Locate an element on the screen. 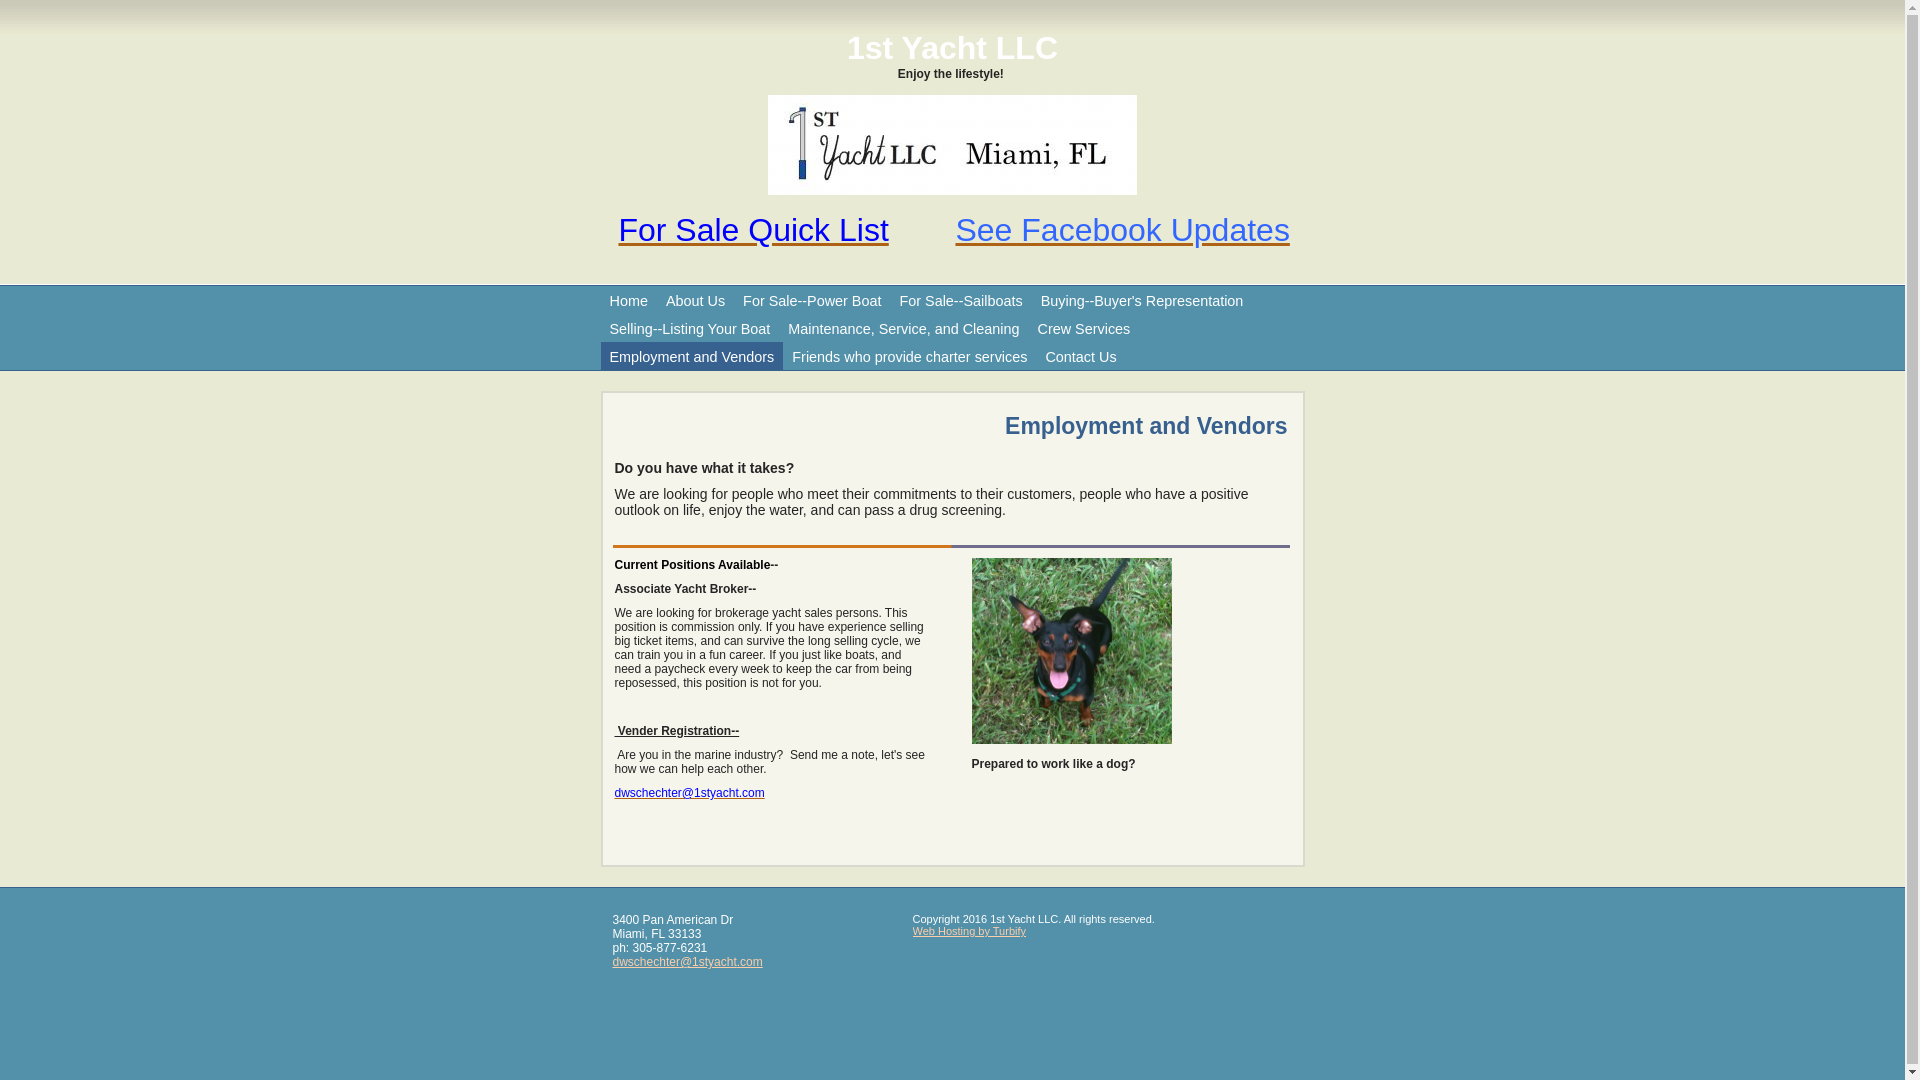 Image resolution: width=1920 pixels, height=1080 pixels. Web Hosting by Turbify is located at coordinates (969, 931).